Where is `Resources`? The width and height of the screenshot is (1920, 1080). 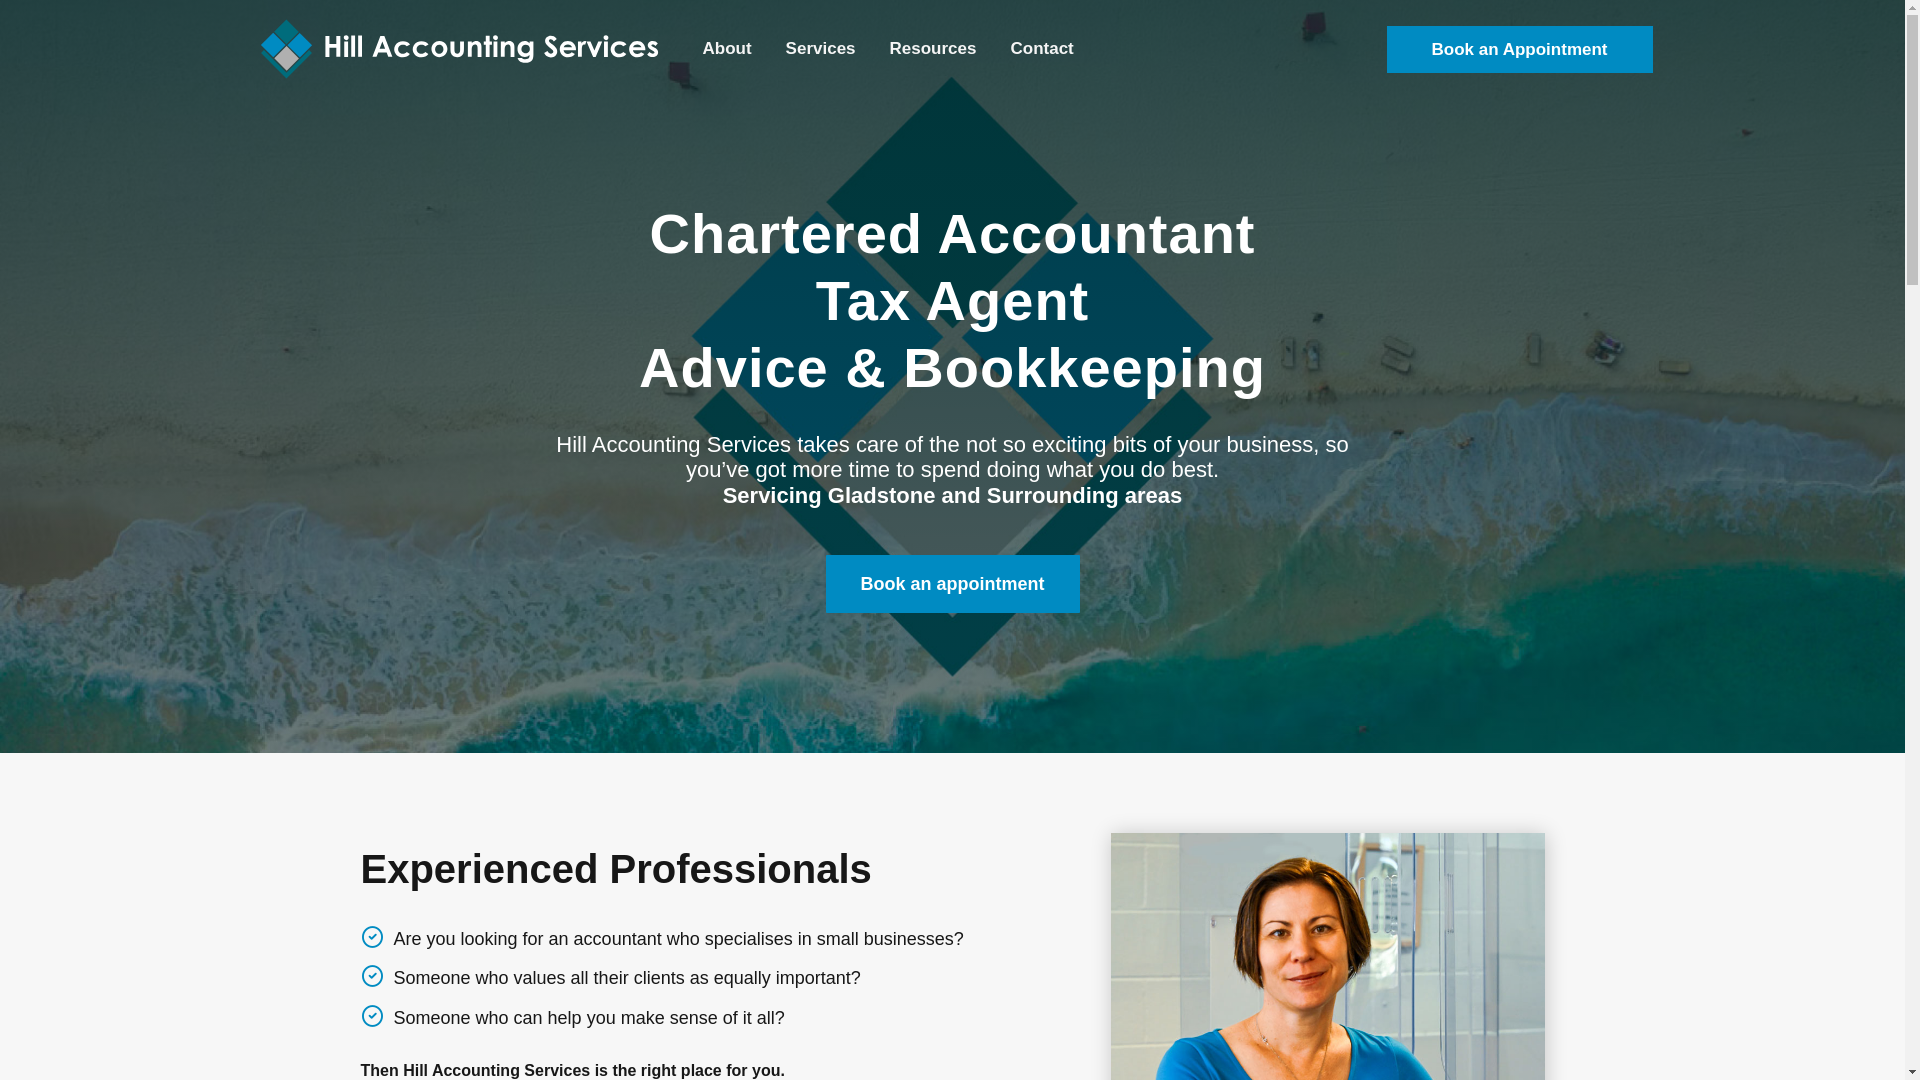 Resources is located at coordinates (934, 49).